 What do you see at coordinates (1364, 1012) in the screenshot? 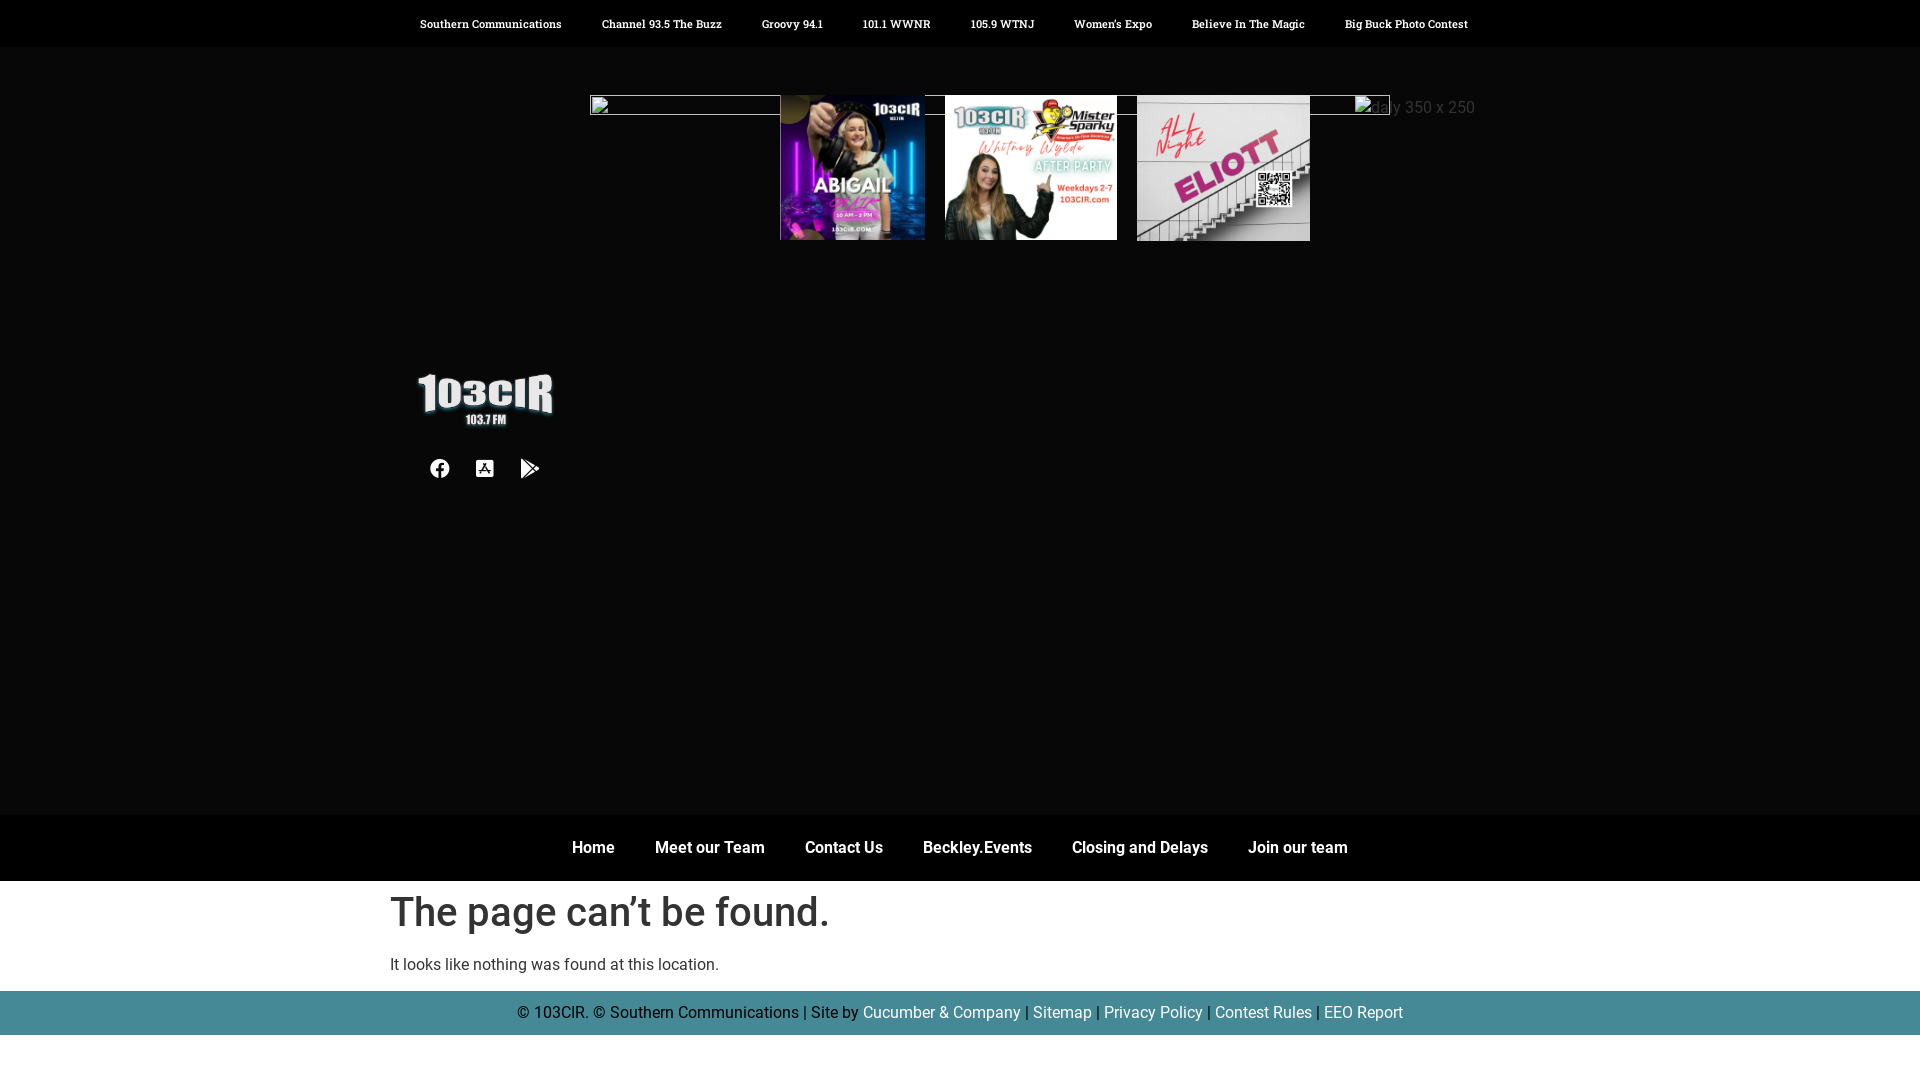
I see `EEO Report` at bounding box center [1364, 1012].